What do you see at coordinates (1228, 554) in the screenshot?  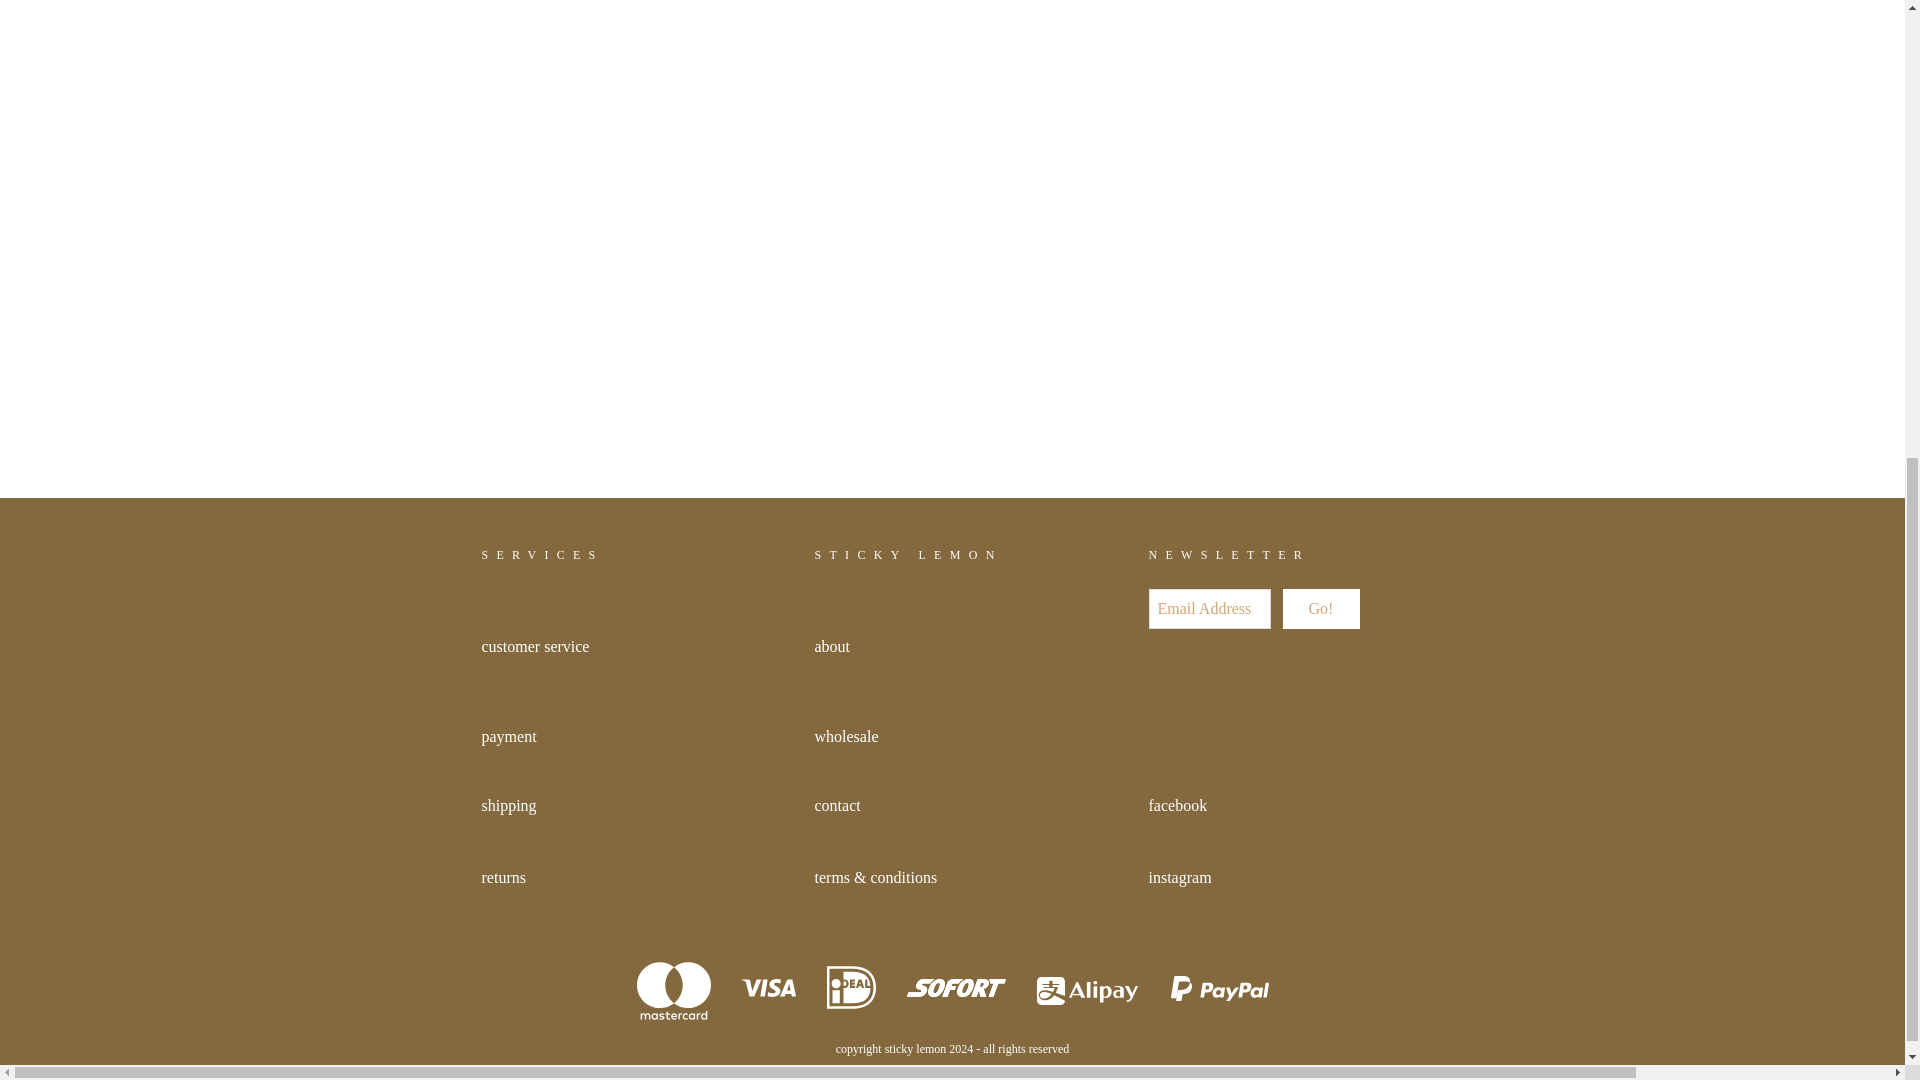 I see `NEWSLETTER` at bounding box center [1228, 554].